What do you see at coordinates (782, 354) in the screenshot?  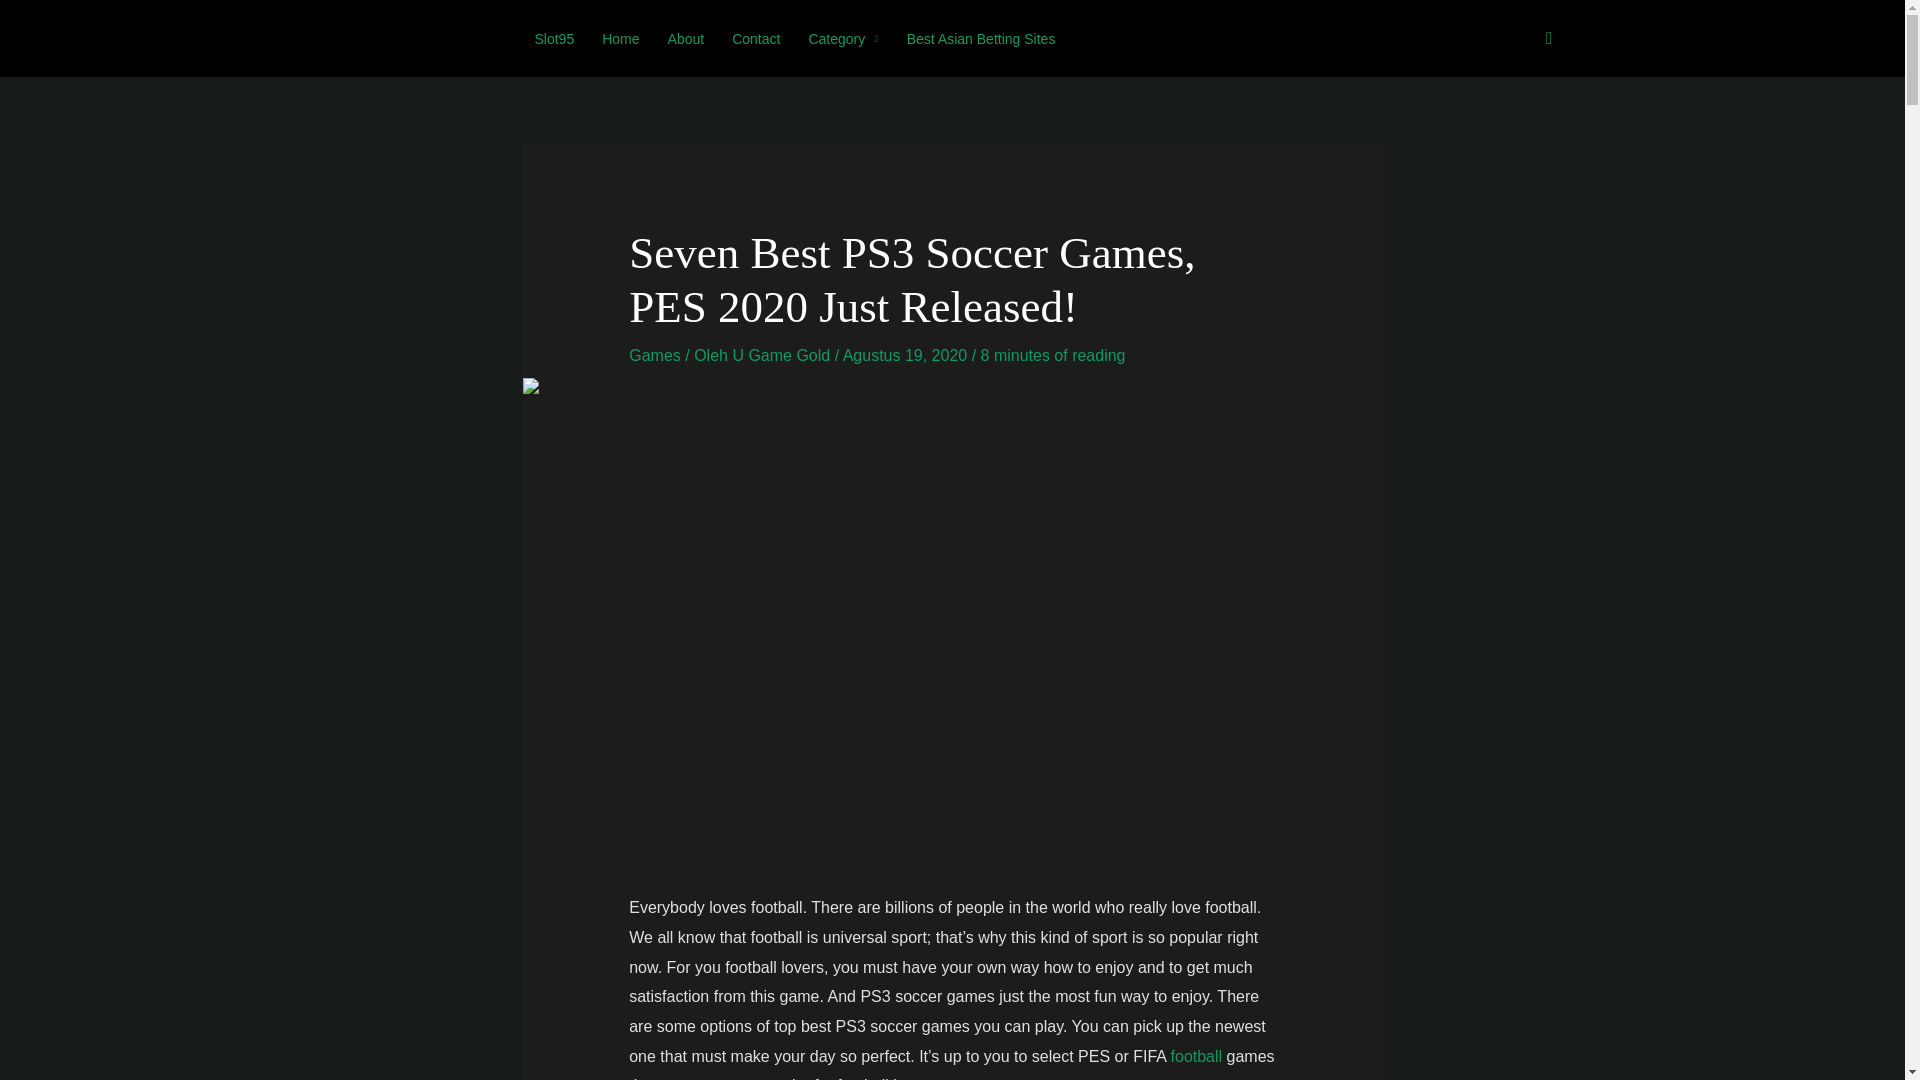 I see `U Game Gold` at bounding box center [782, 354].